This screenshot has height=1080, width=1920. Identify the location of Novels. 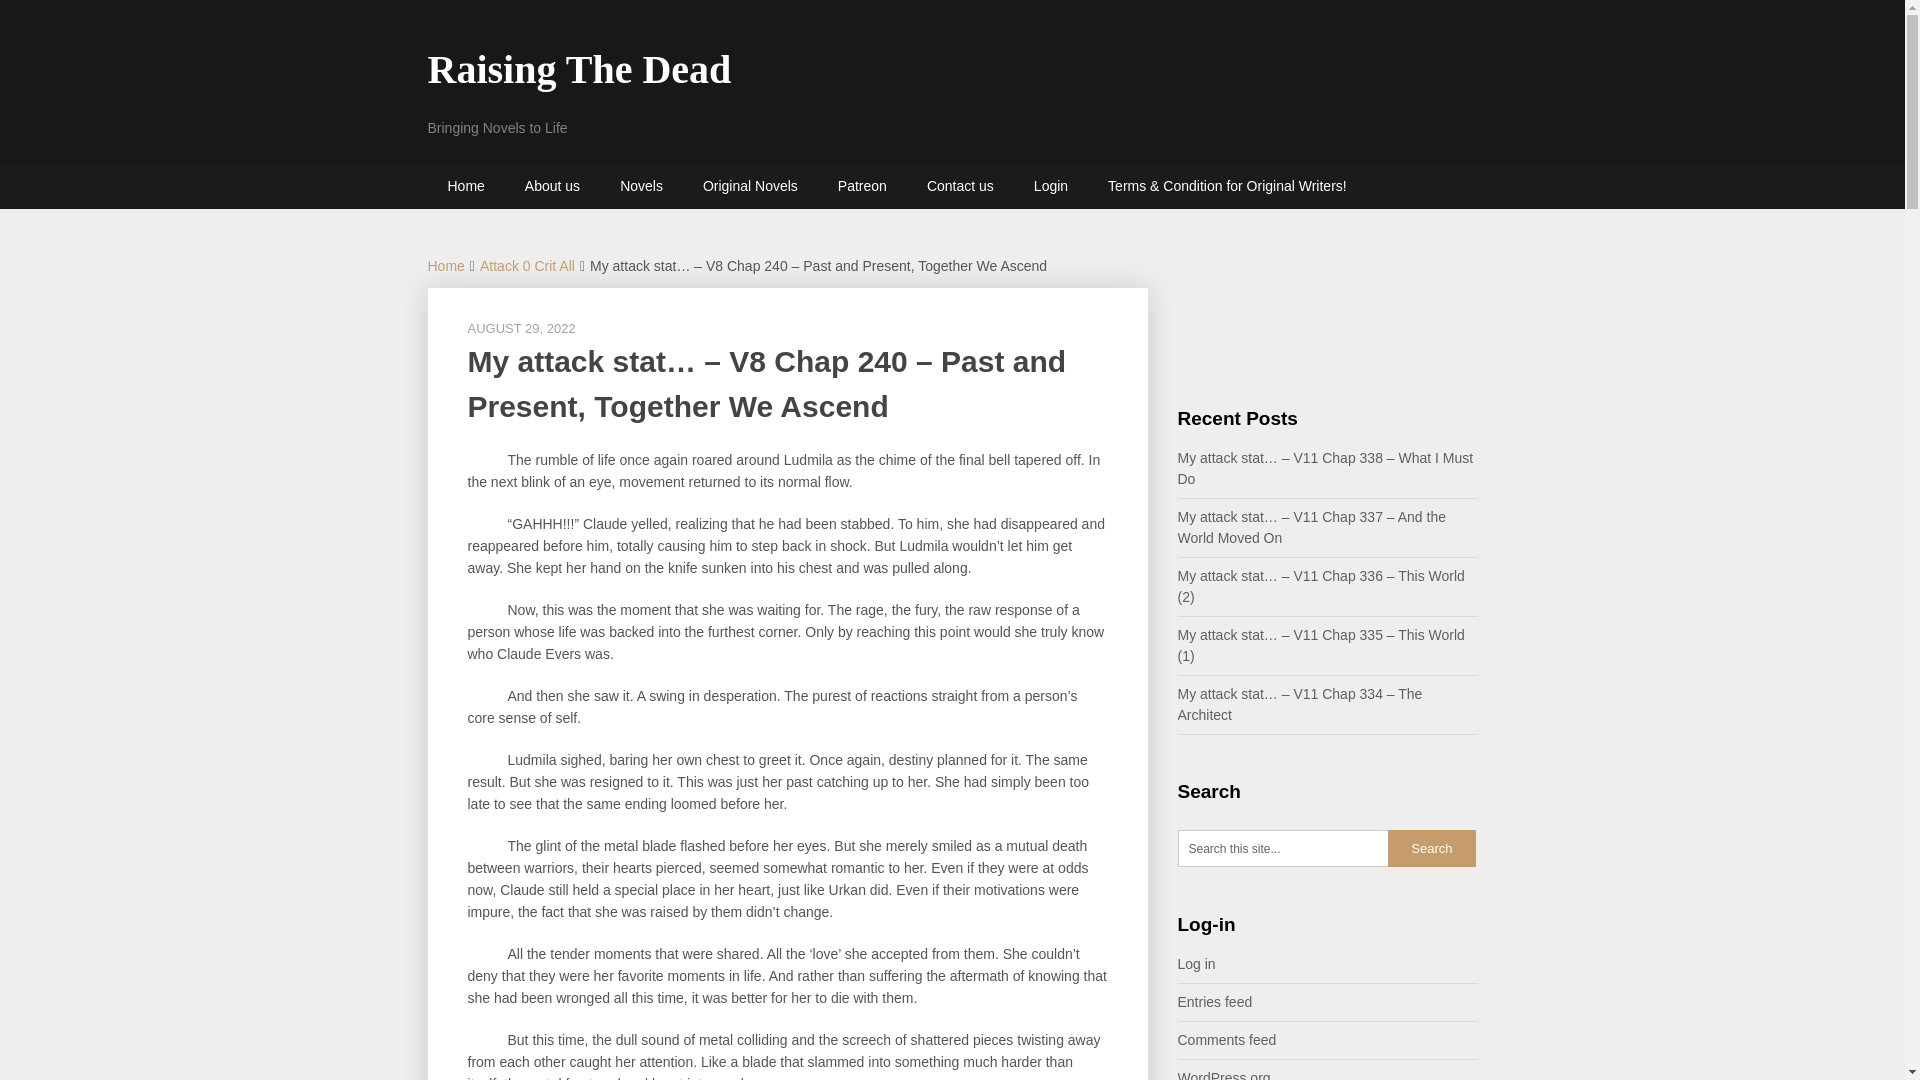
(641, 186).